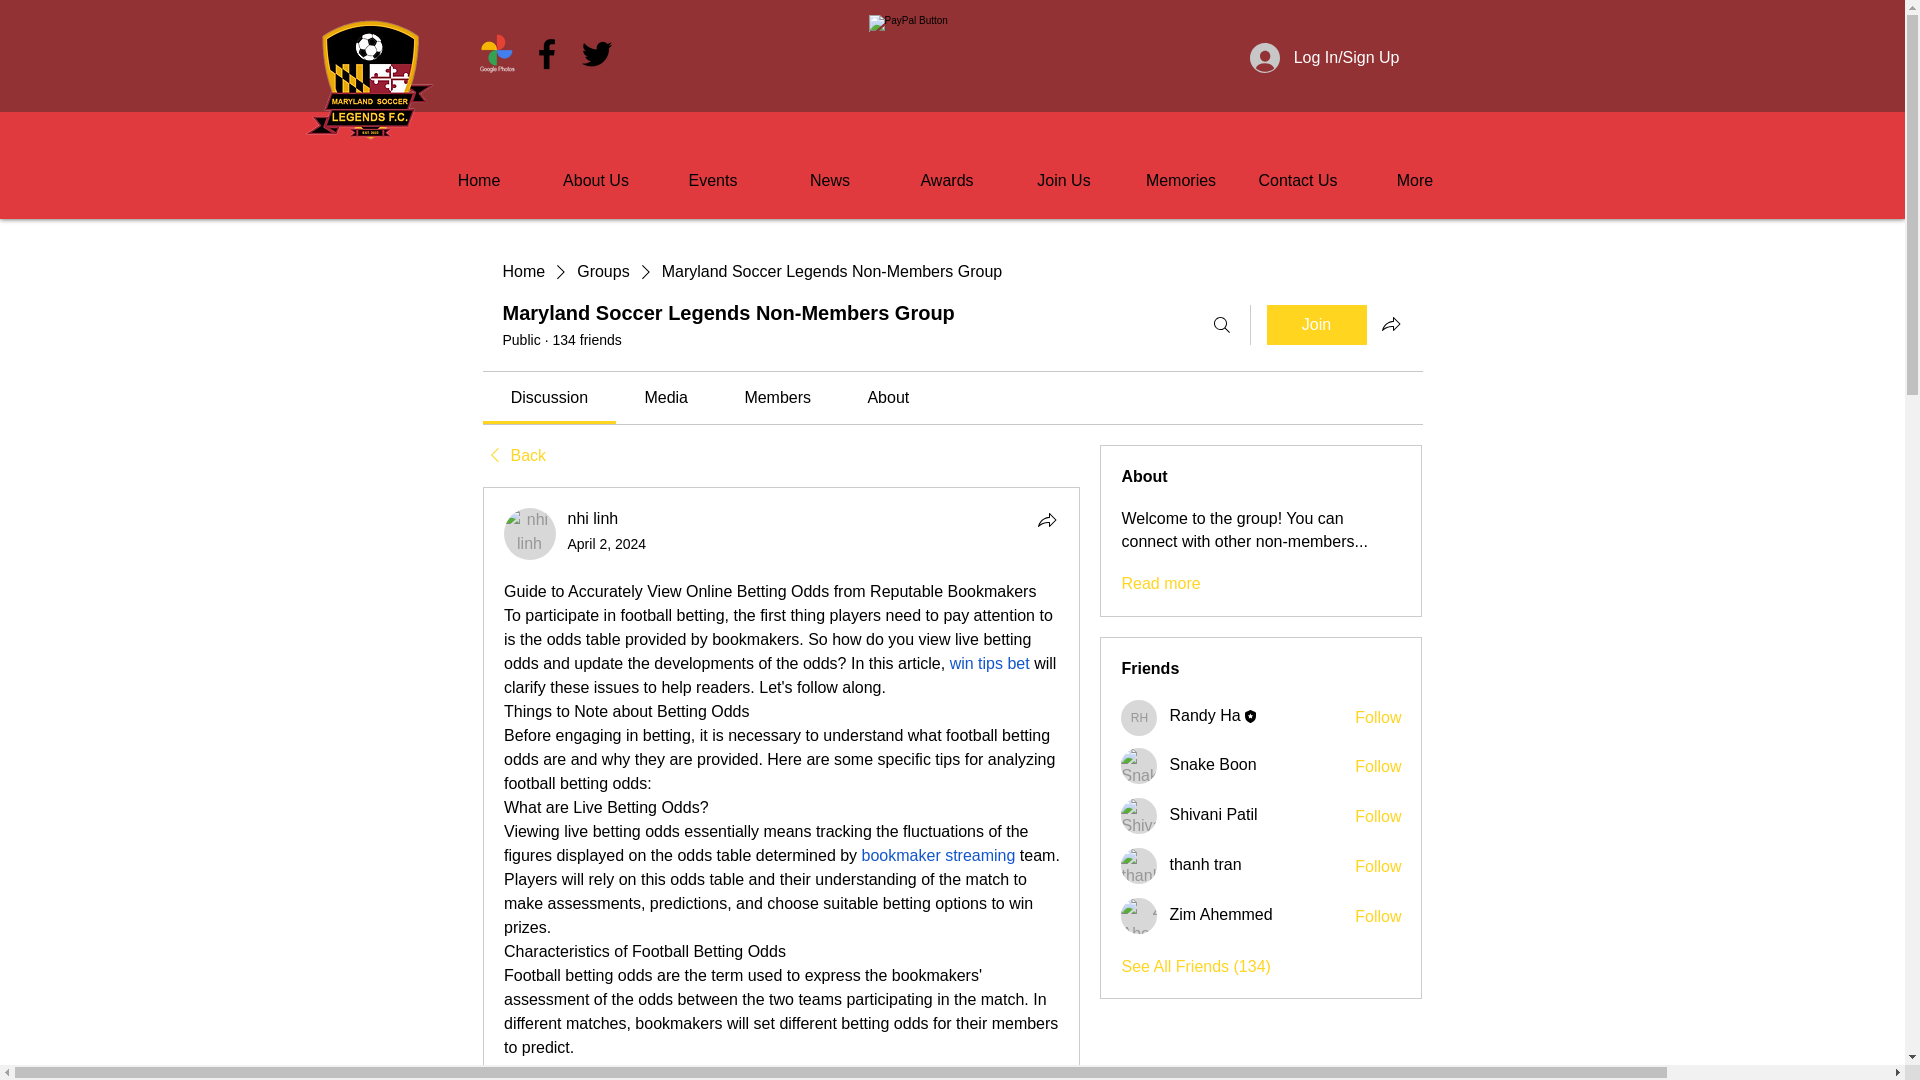 The width and height of the screenshot is (1920, 1080). Describe the element at coordinates (513, 455) in the screenshot. I see `Back` at that location.